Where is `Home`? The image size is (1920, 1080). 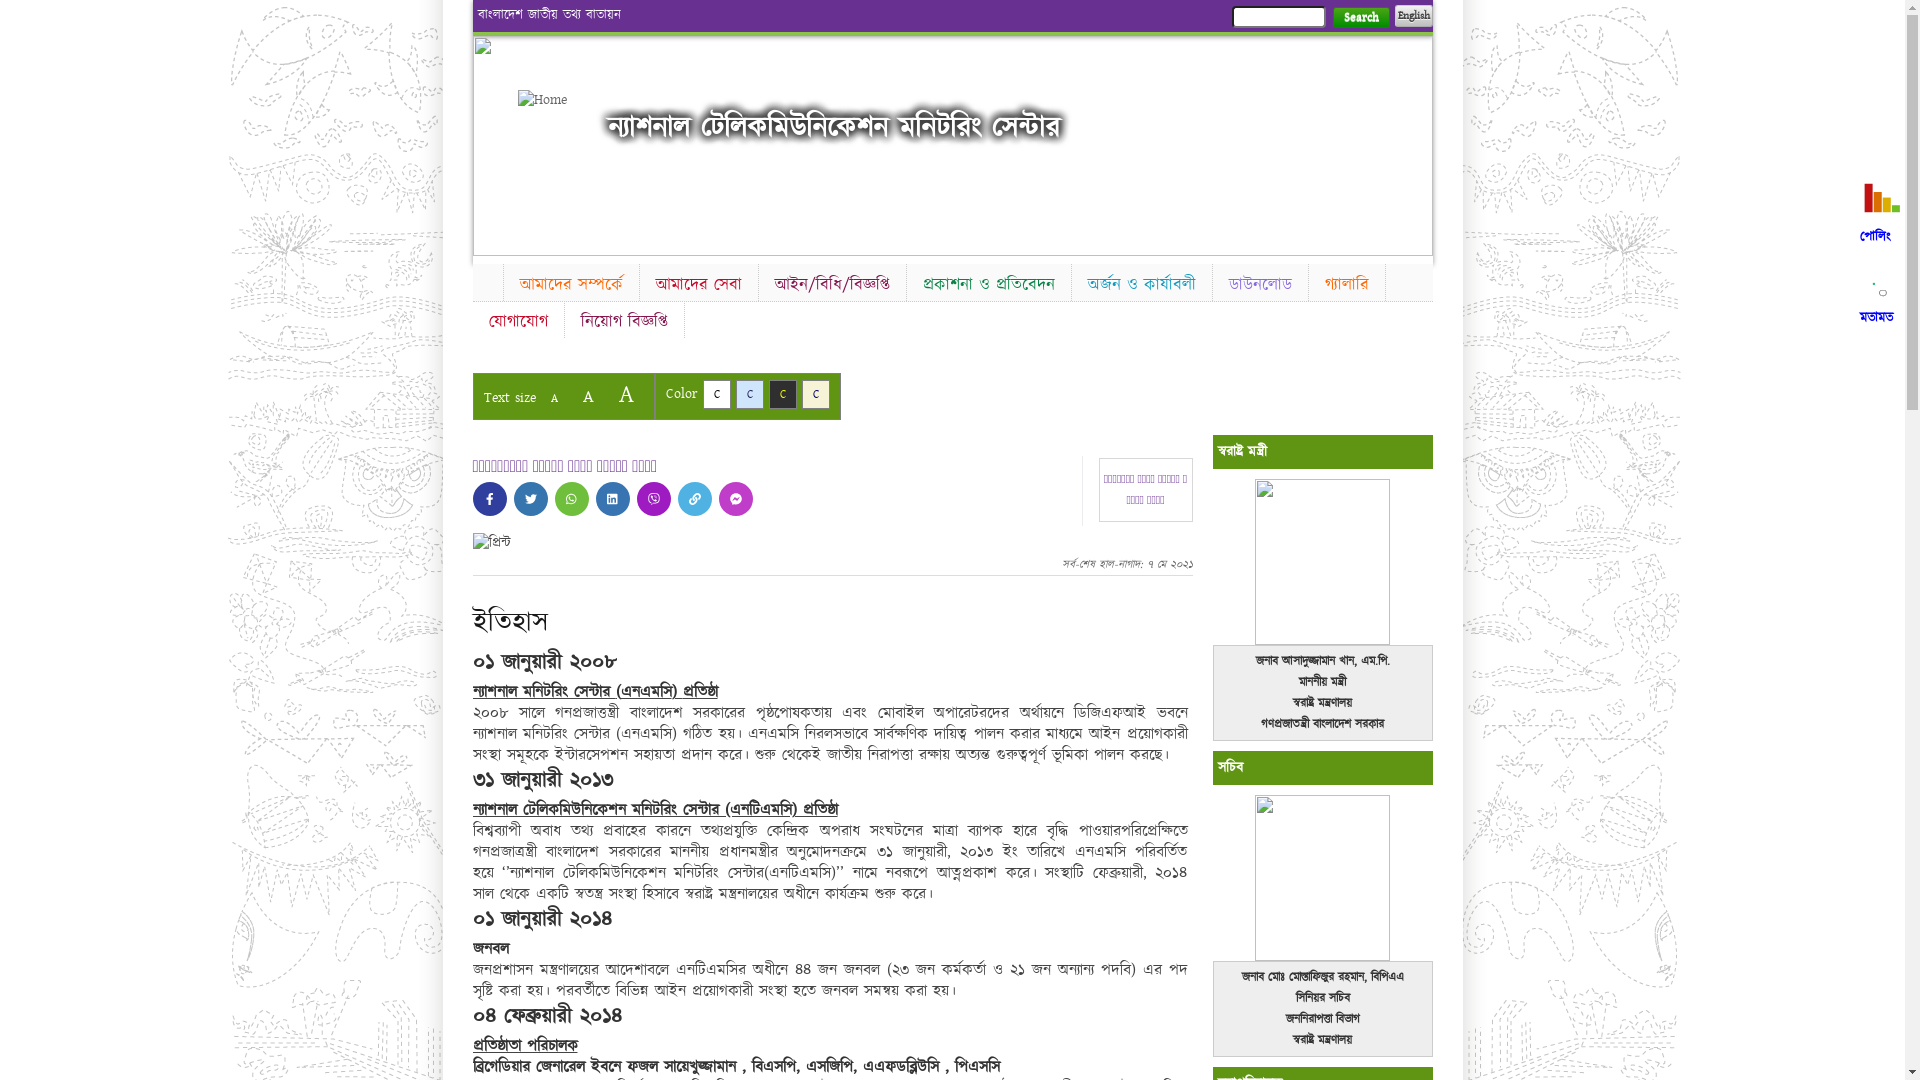 Home is located at coordinates (487, 280).